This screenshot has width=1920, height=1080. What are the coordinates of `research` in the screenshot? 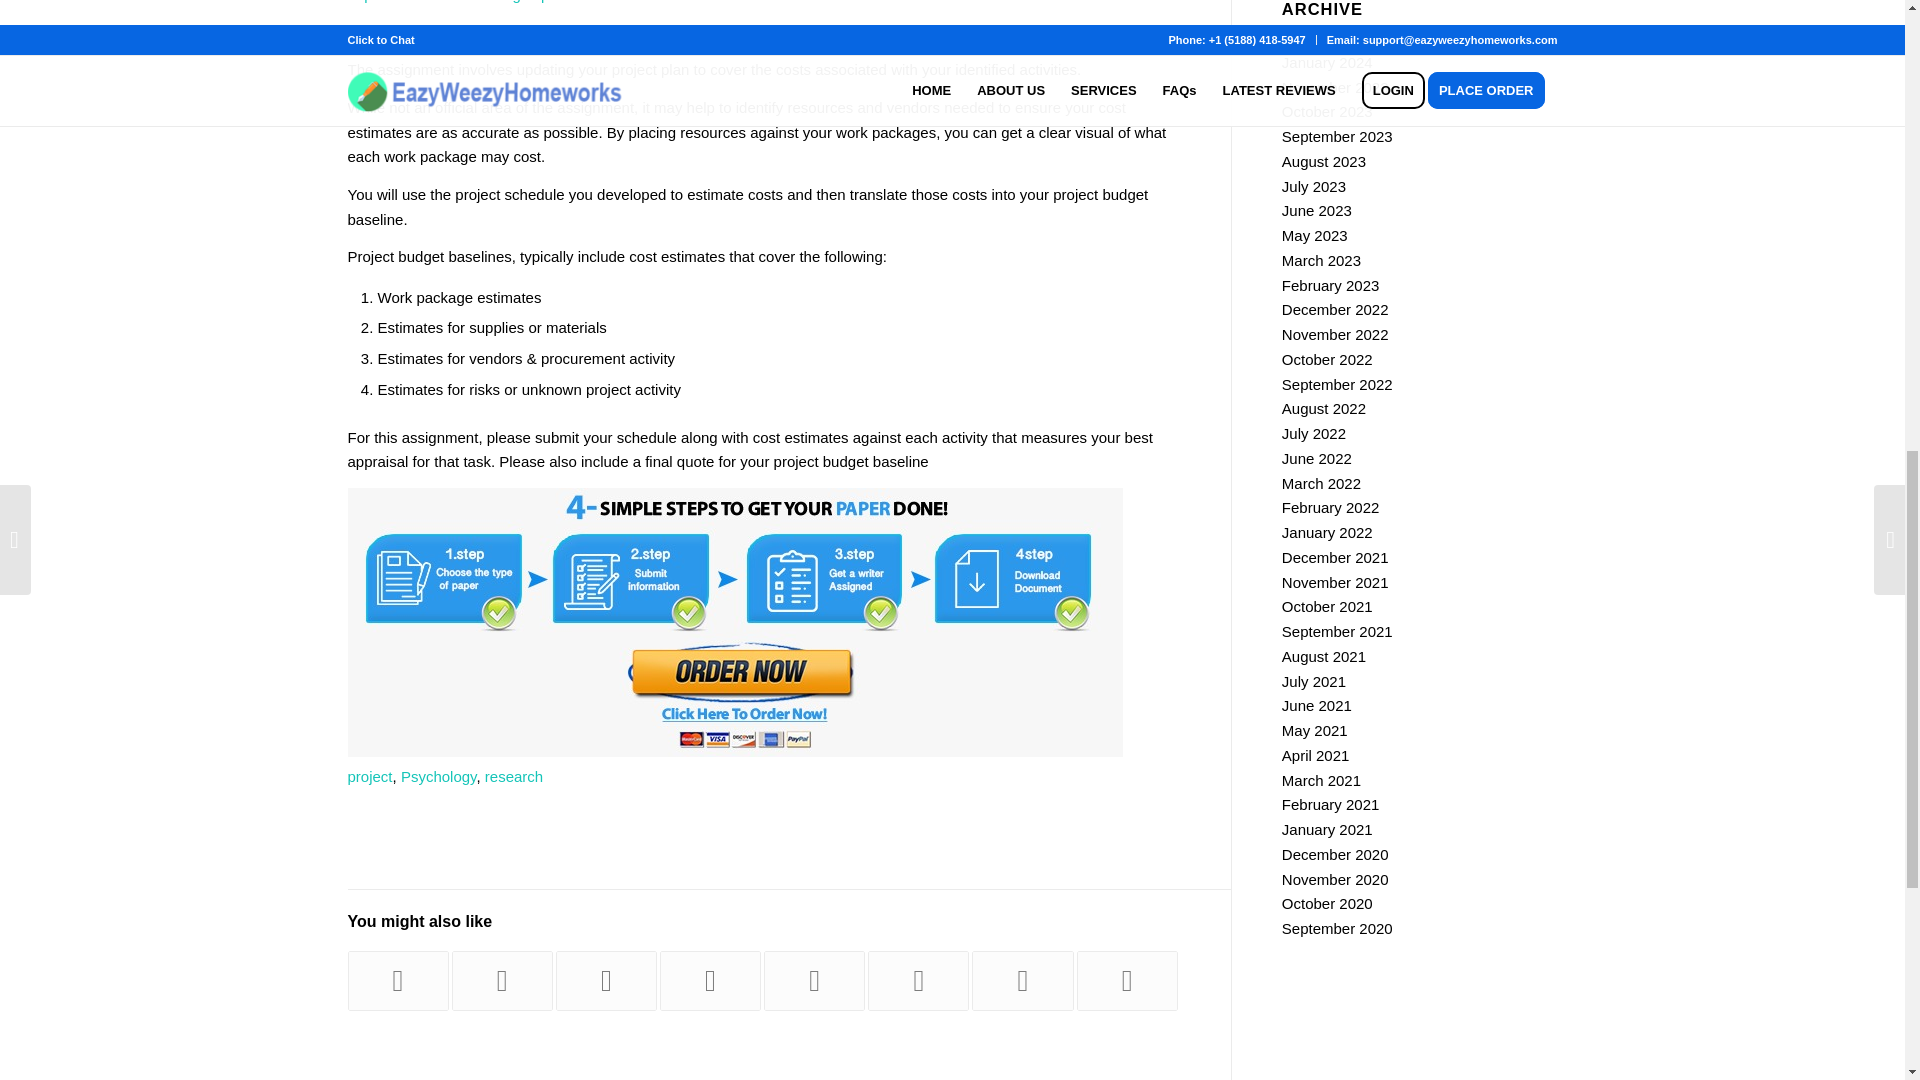 It's located at (514, 776).